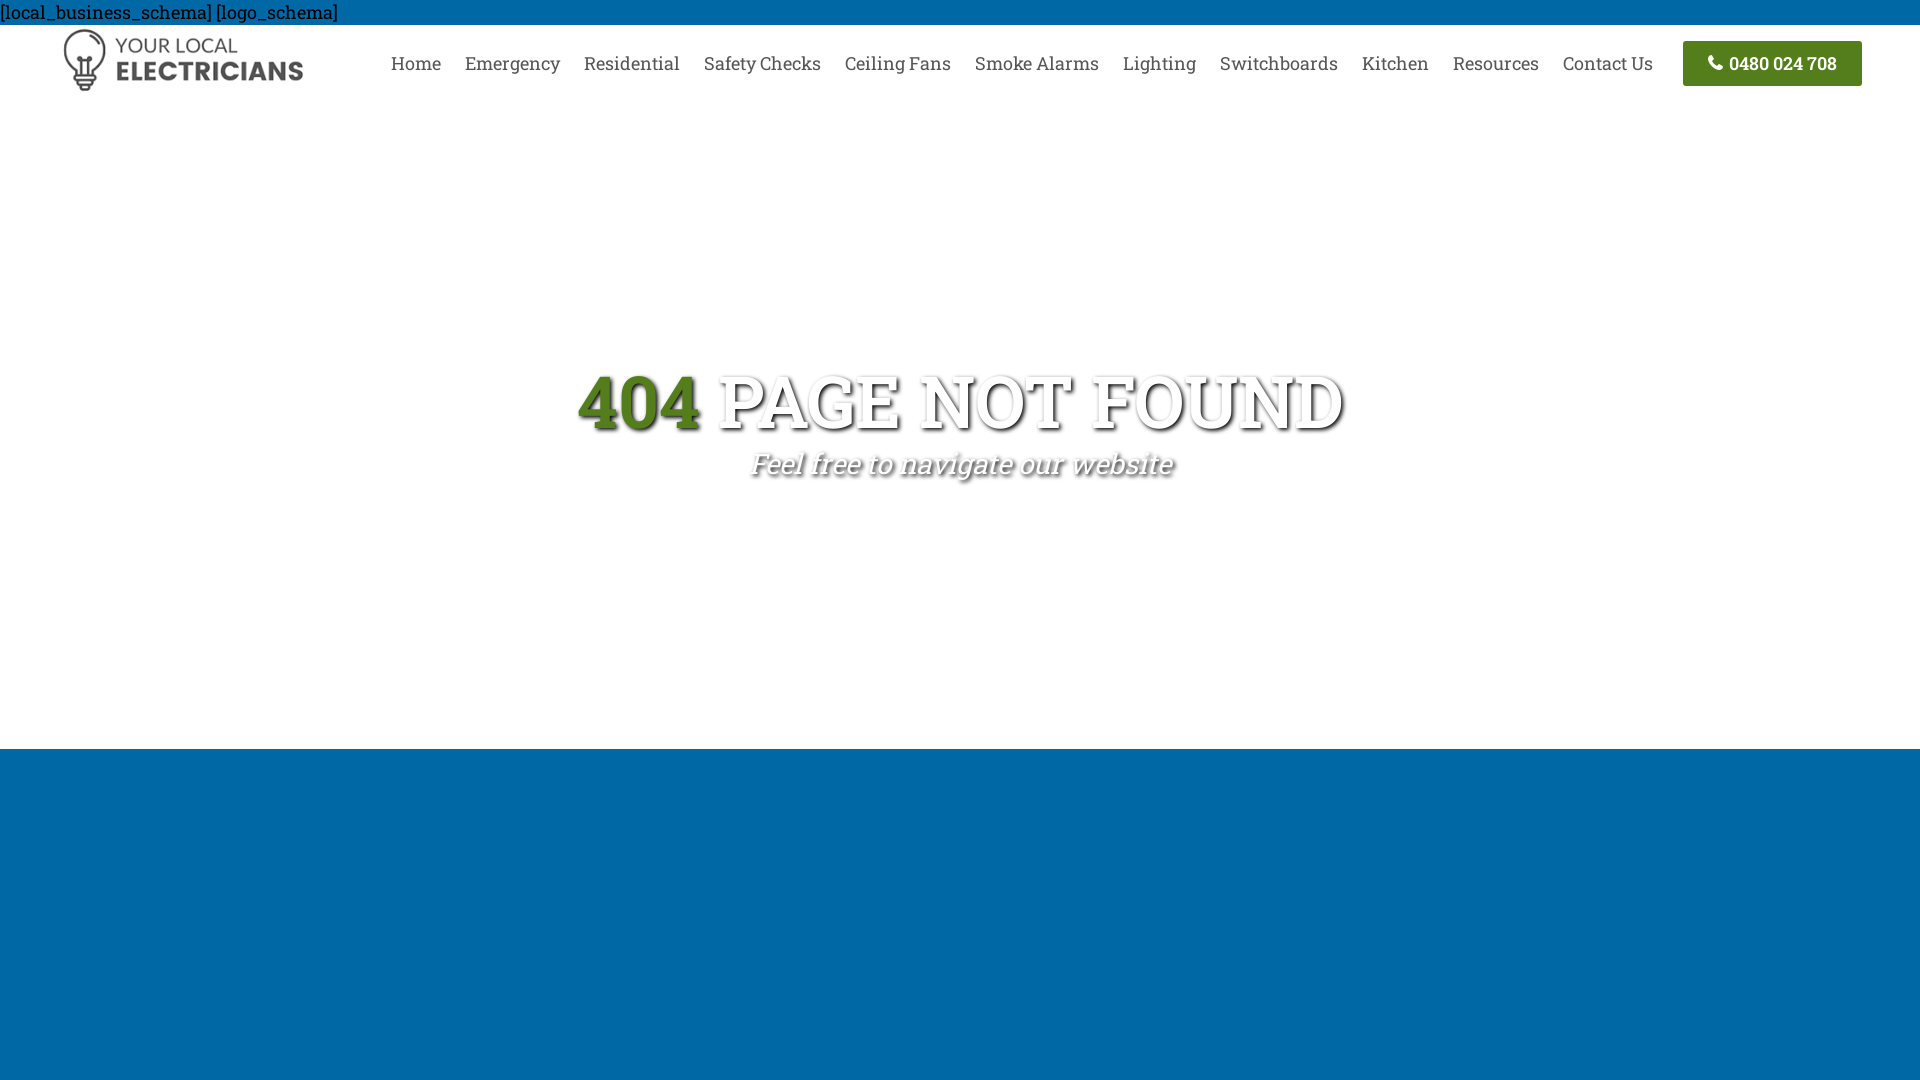 This screenshot has height=1080, width=1920. Describe the element at coordinates (182, 88) in the screenshot. I see `Electricians` at that location.